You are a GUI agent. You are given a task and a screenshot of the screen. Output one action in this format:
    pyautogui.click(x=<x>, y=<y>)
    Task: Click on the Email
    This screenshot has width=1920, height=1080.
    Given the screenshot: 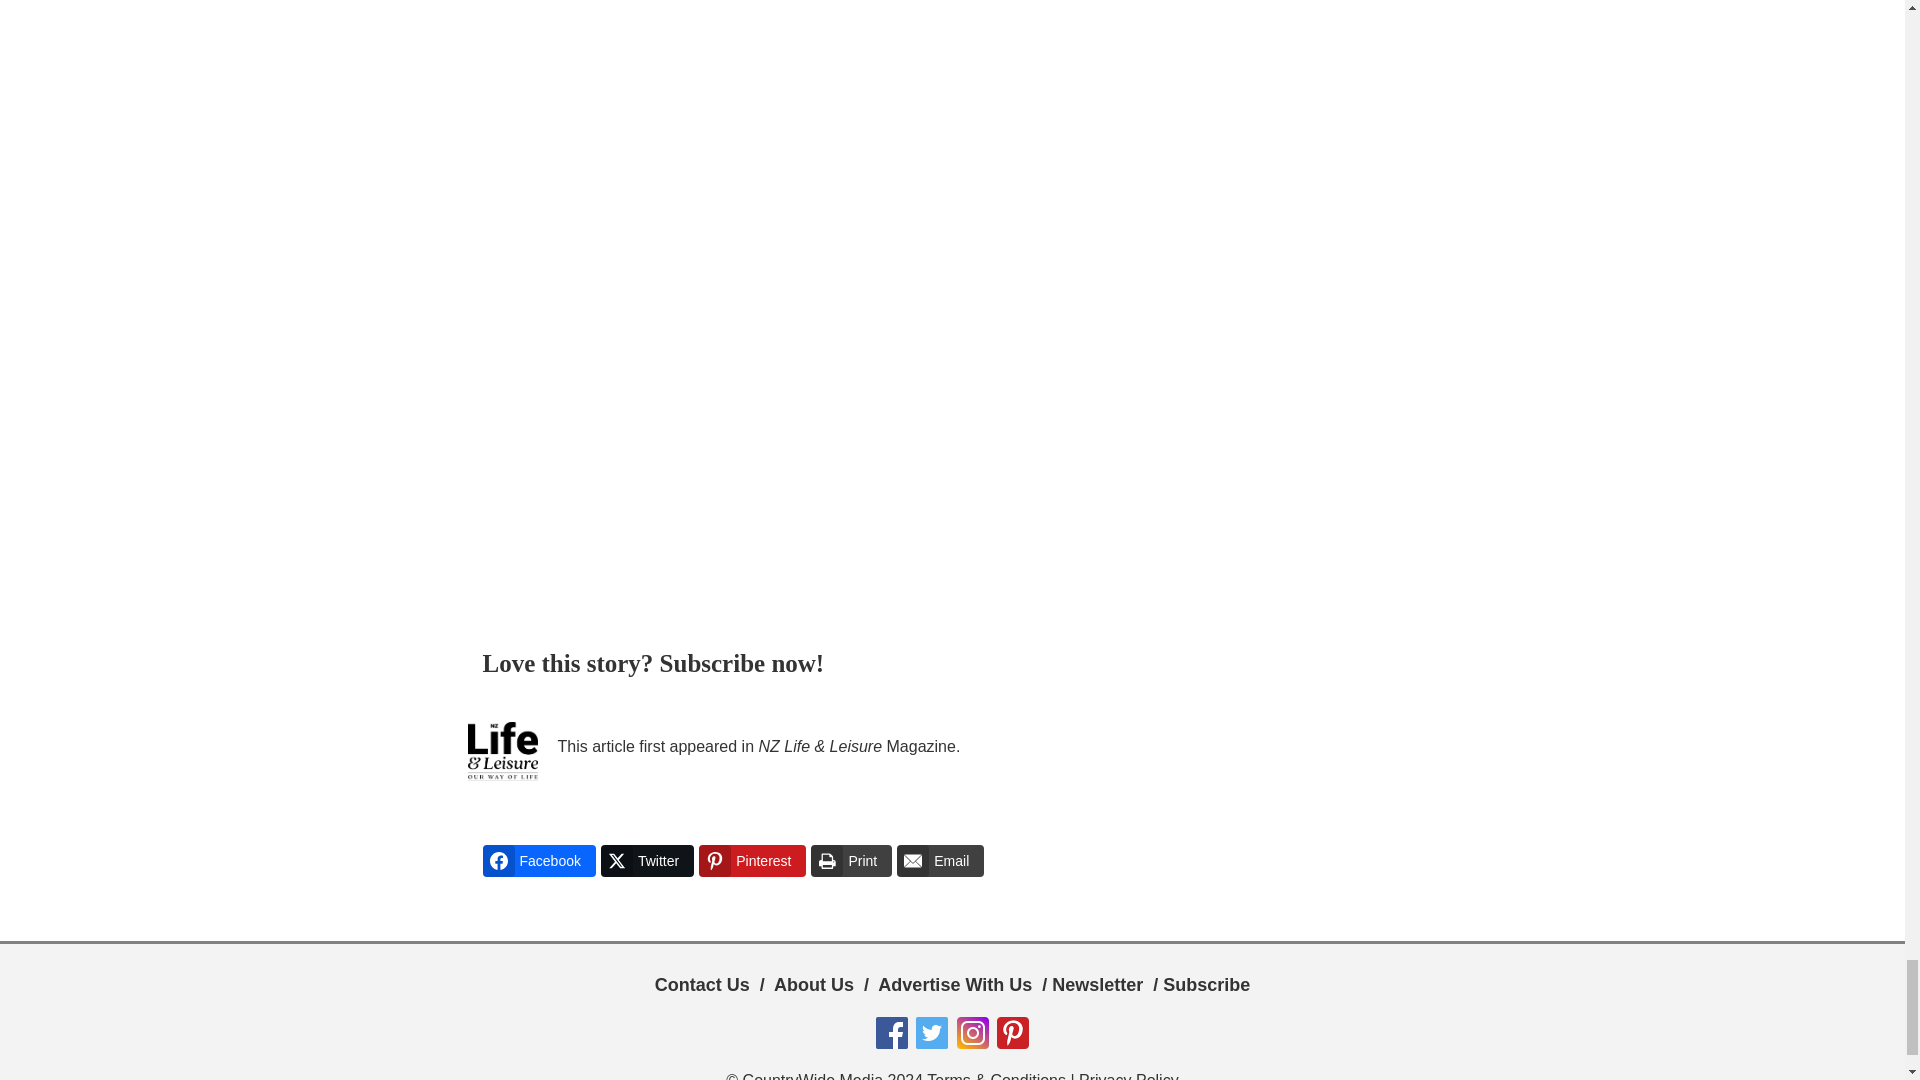 What is the action you would take?
    pyautogui.click(x=940, y=860)
    